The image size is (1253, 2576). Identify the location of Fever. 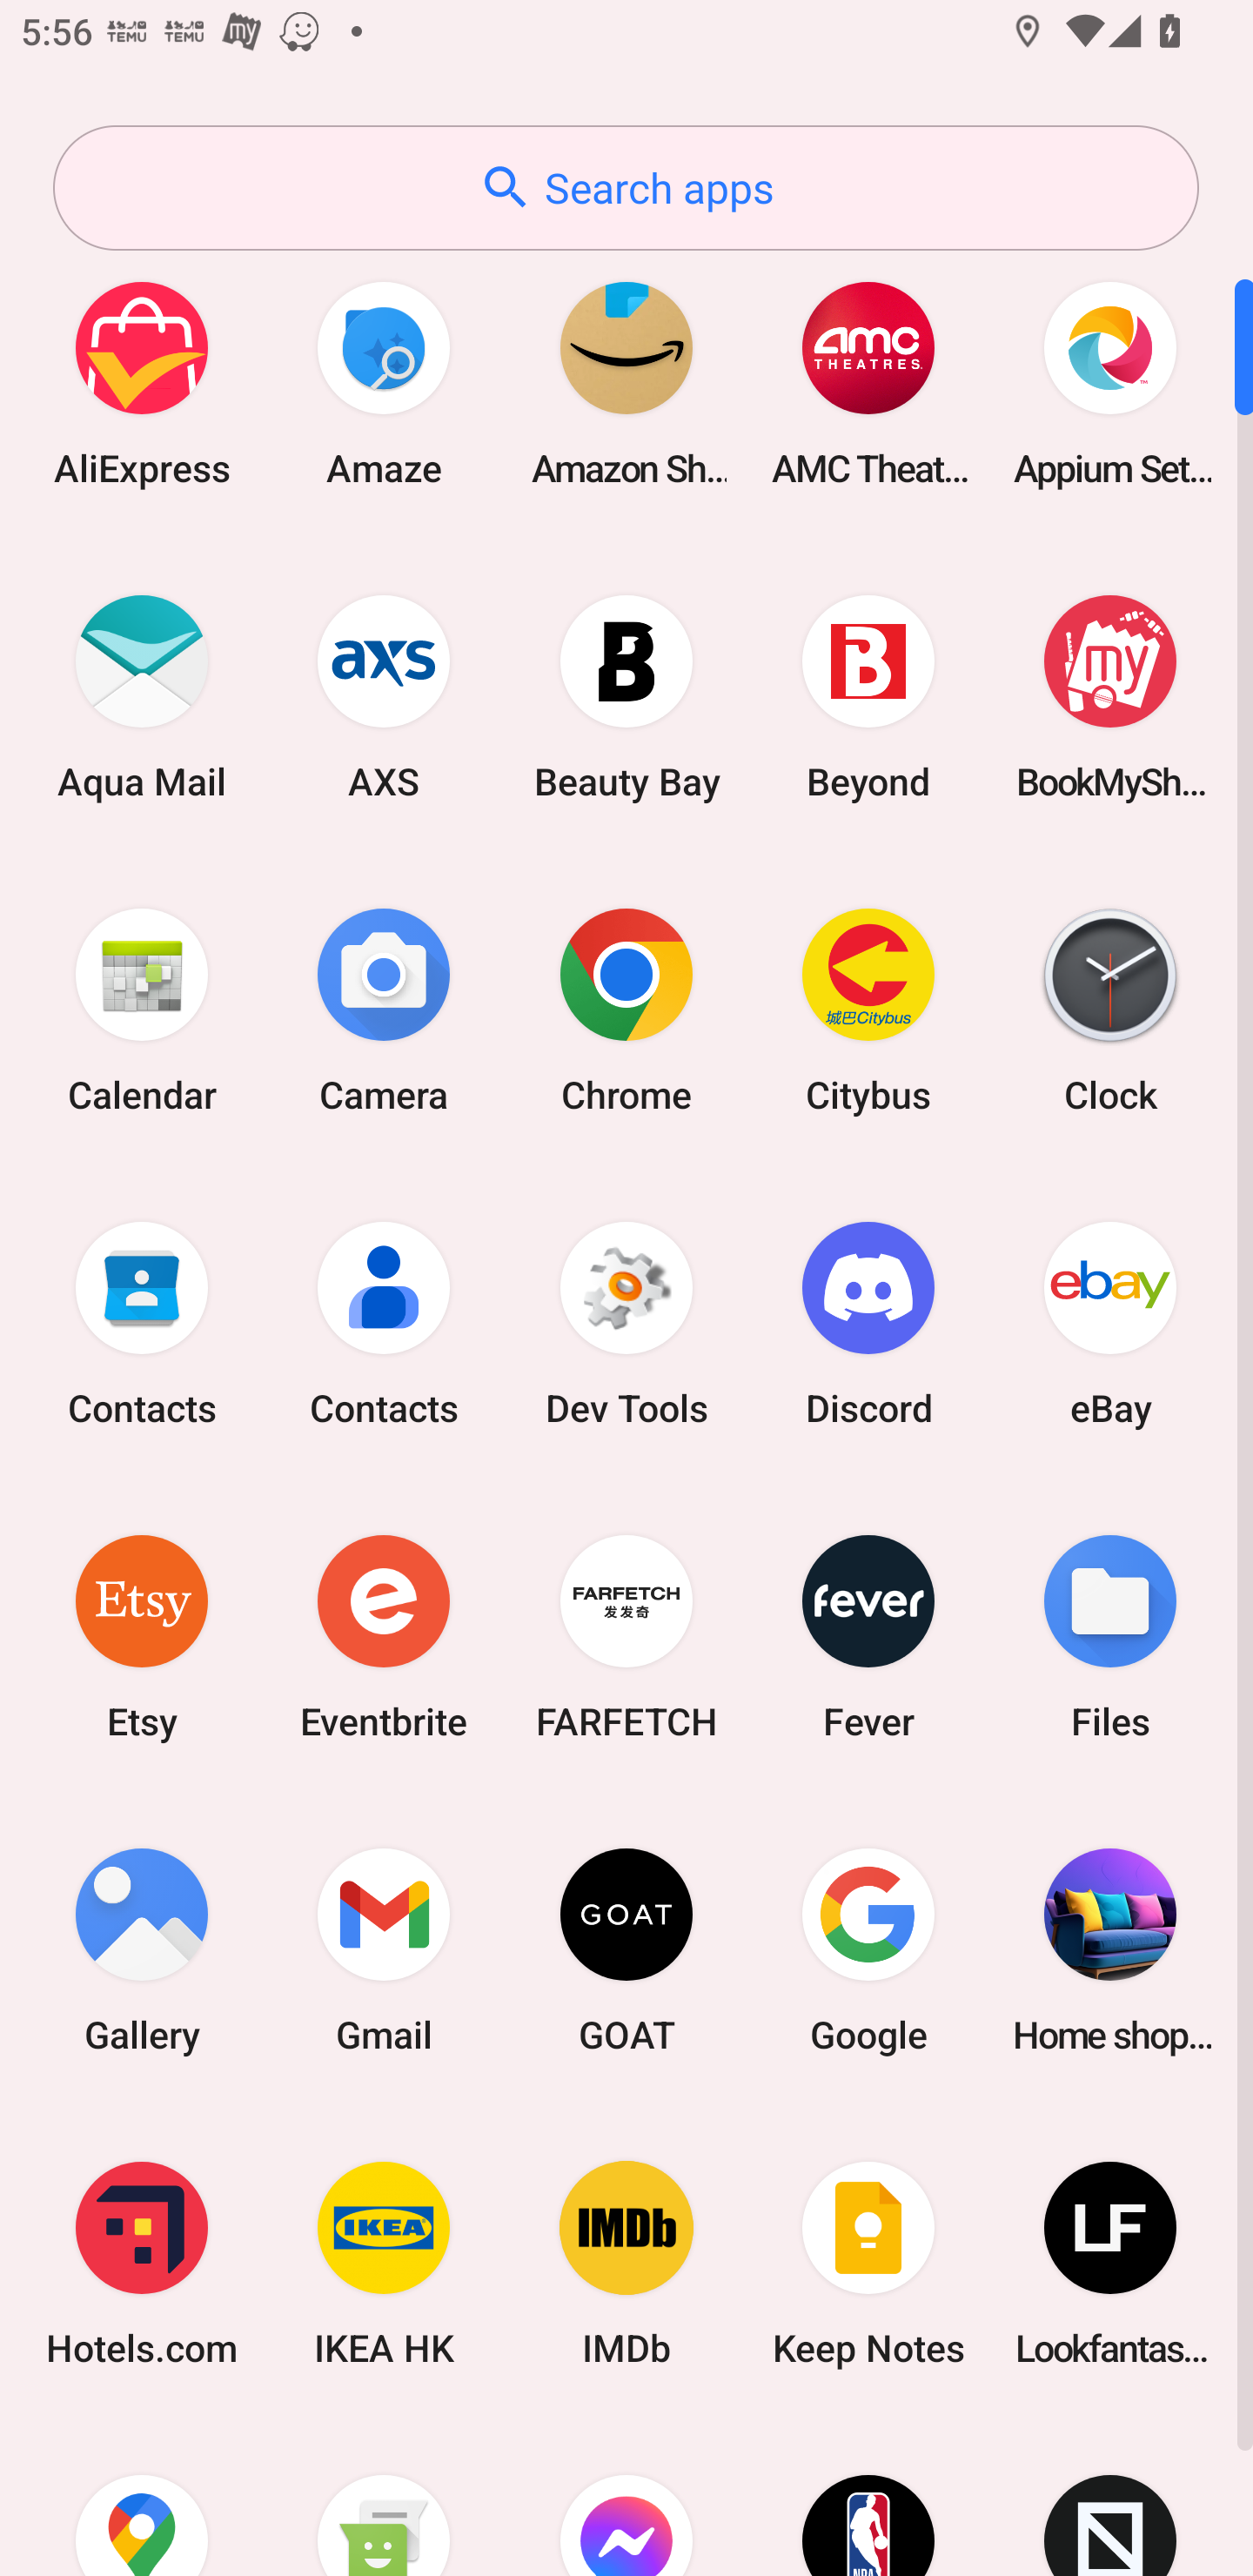
(868, 1636).